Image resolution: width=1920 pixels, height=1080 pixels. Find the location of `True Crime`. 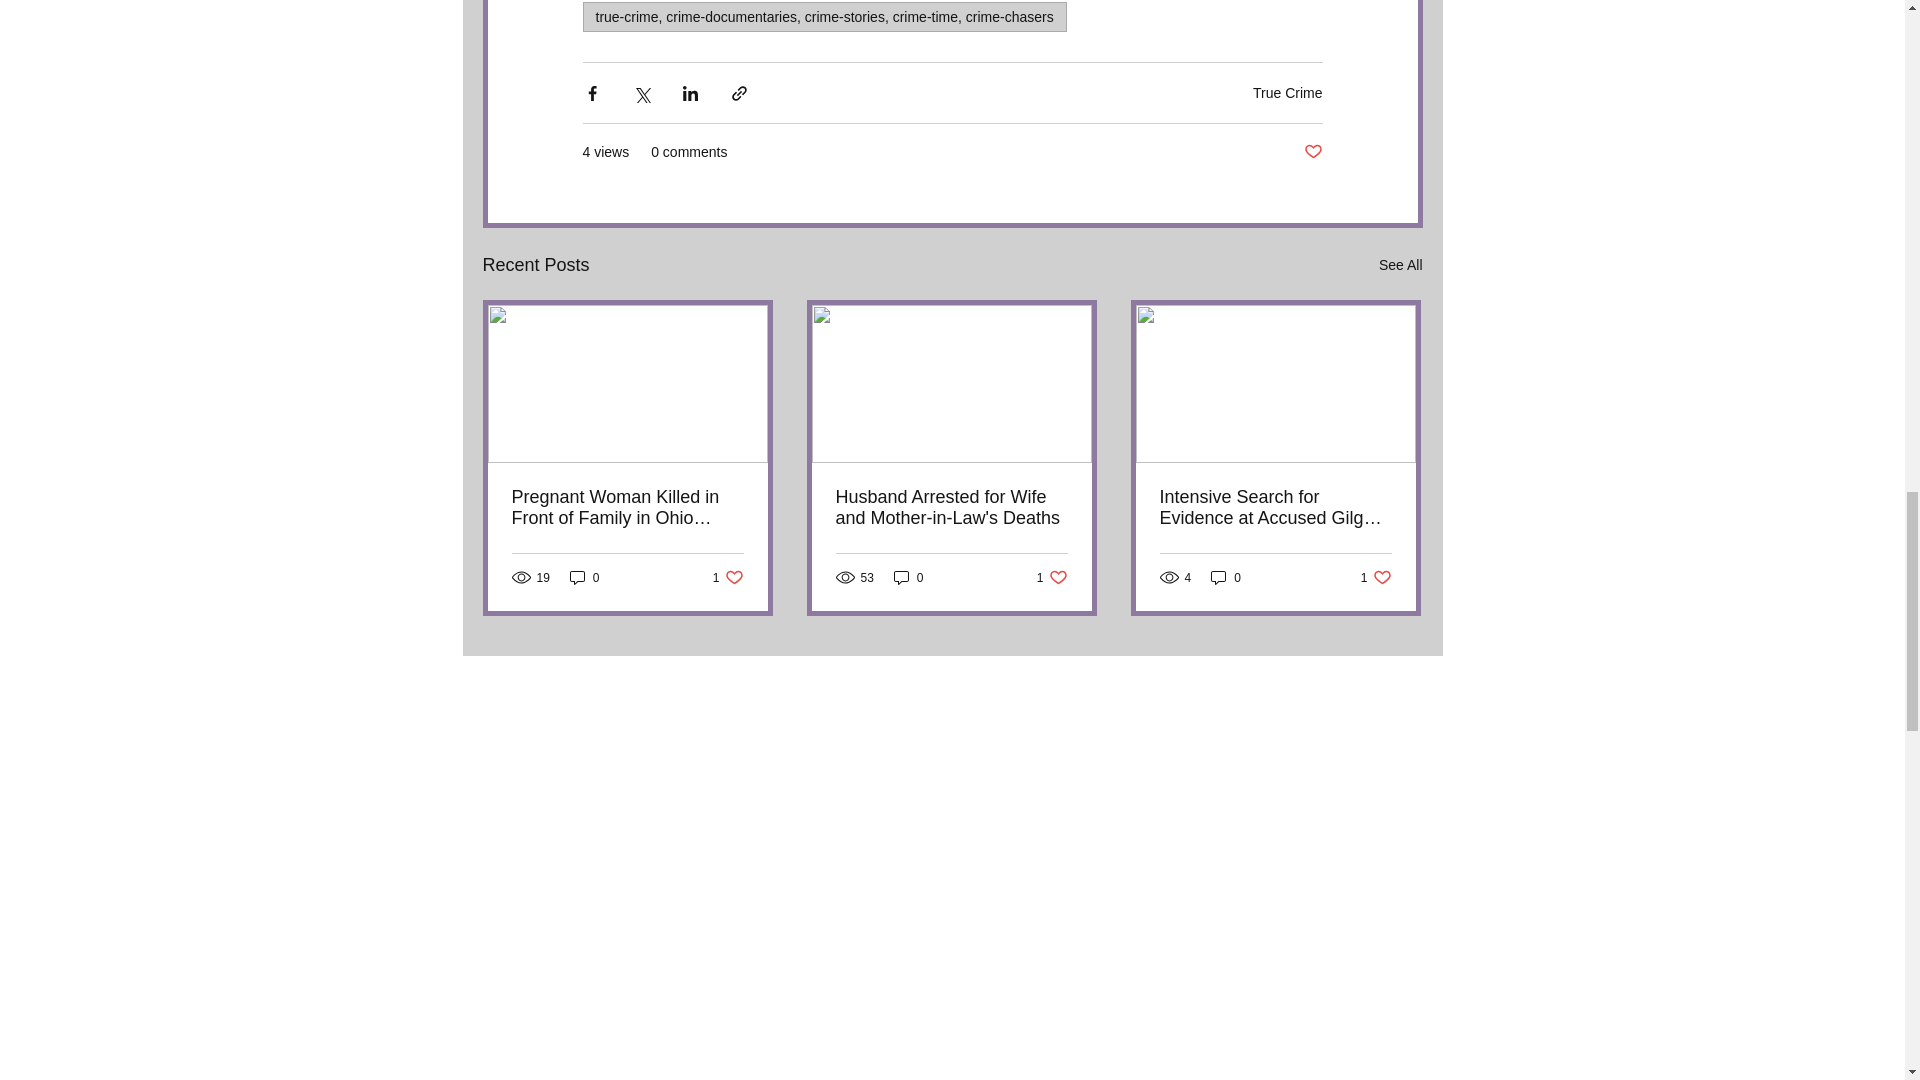

True Crime is located at coordinates (951, 507).